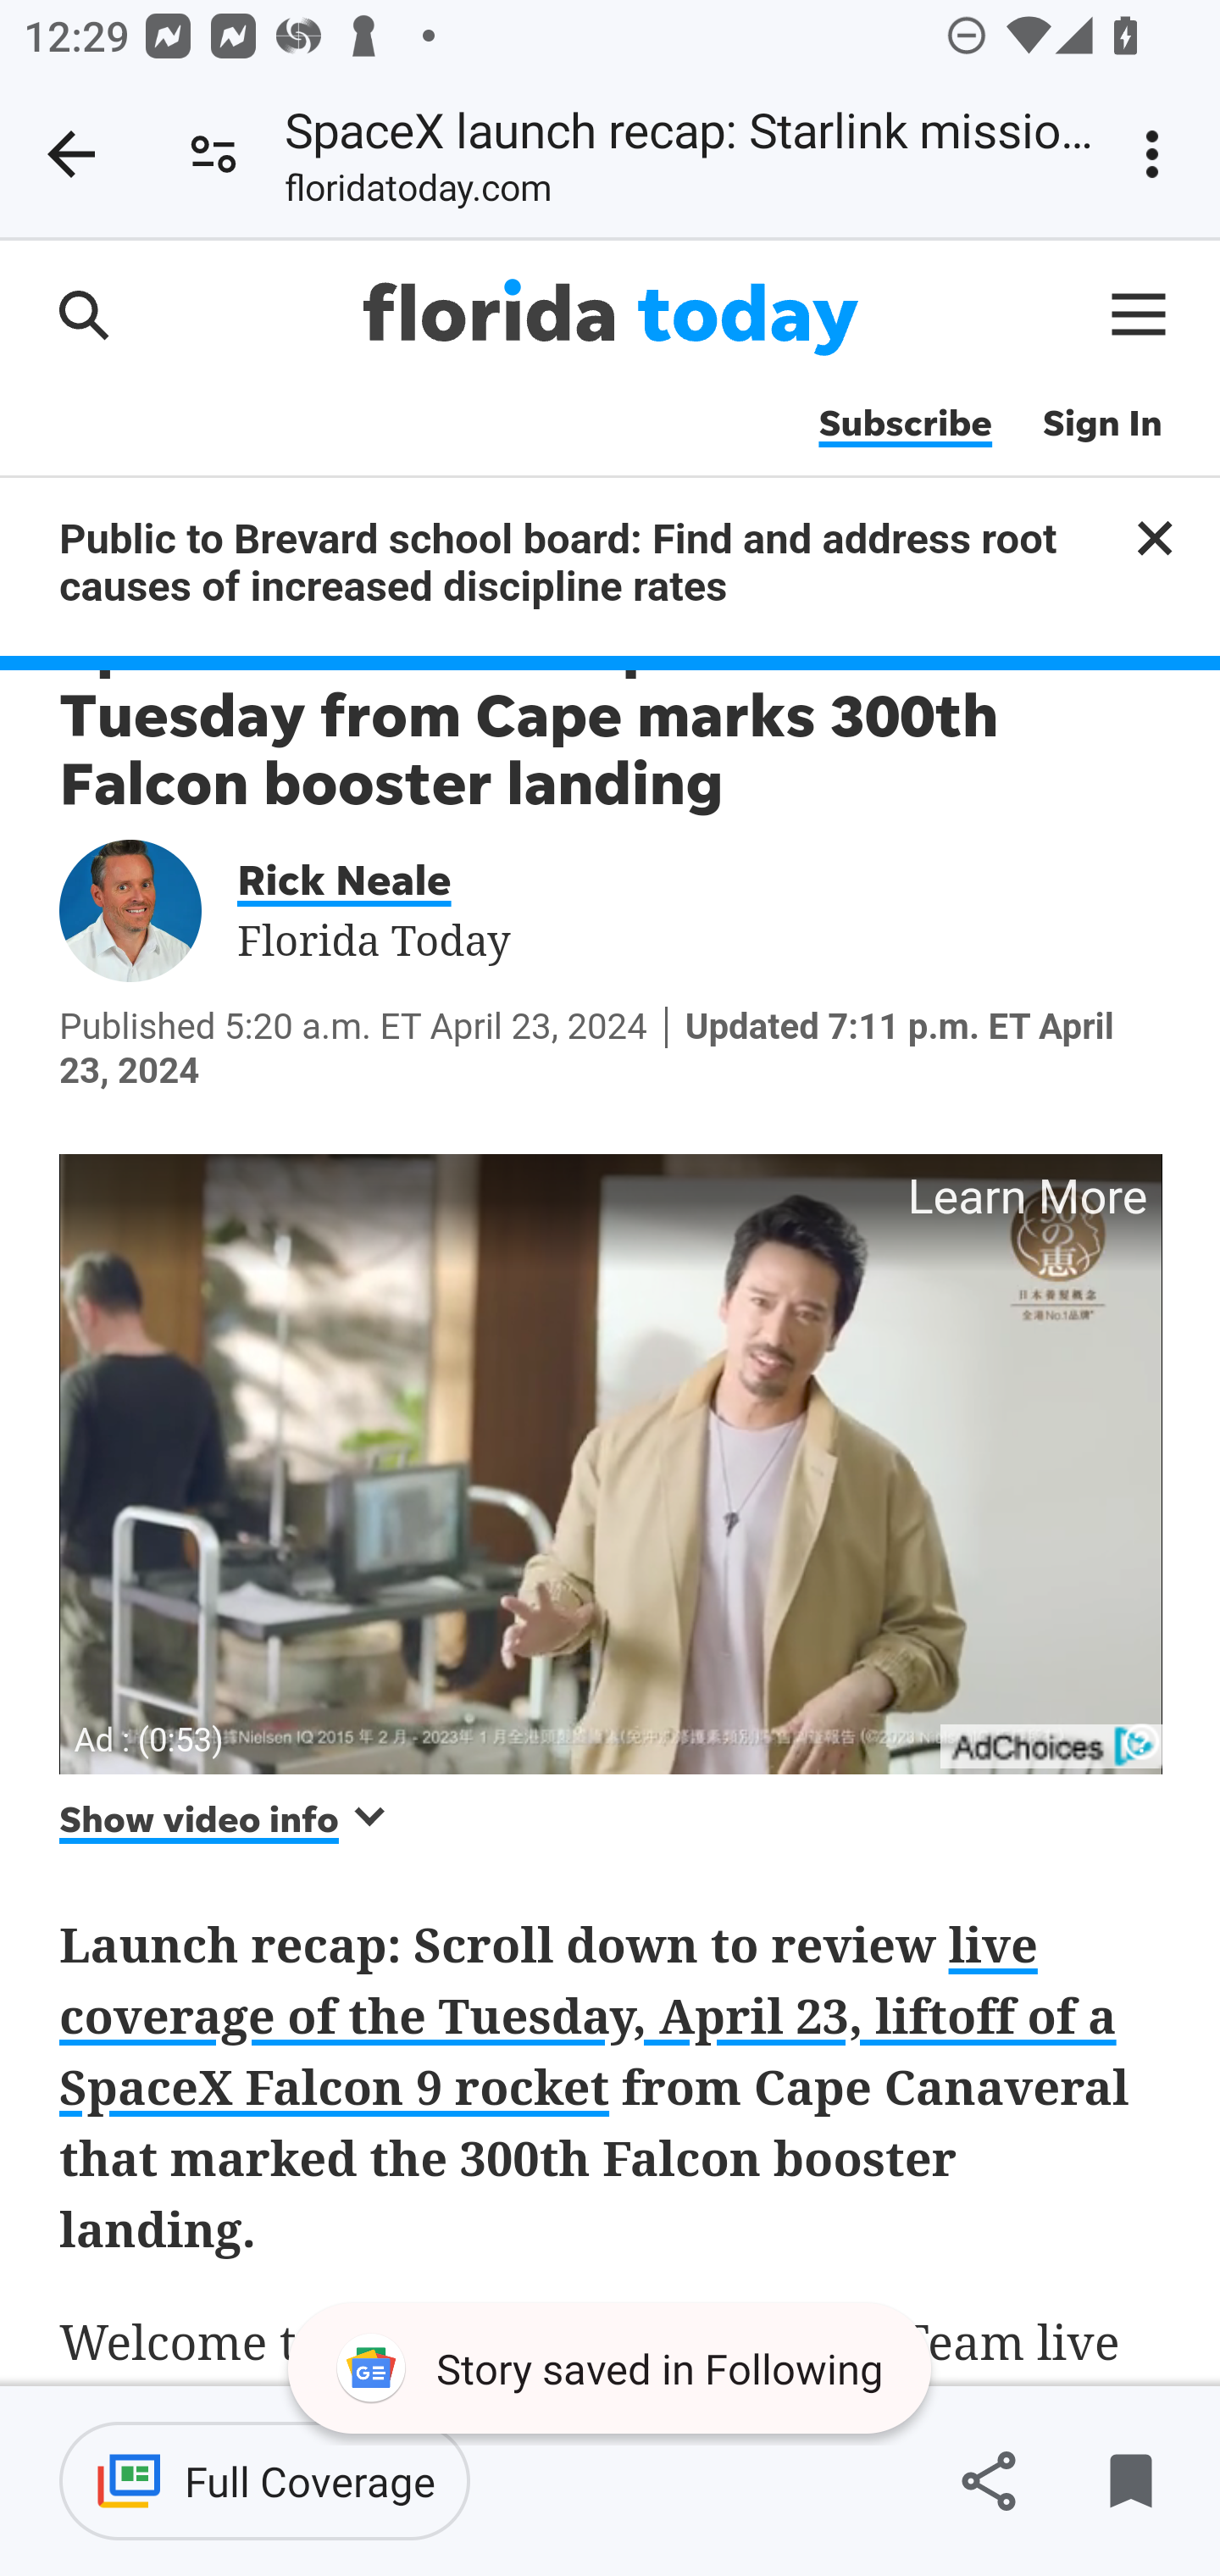 Image resolution: width=1220 pixels, height=2576 pixels. Describe the element at coordinates (1140, 314) in the screenshot. I see `Global Navigation` at that location.